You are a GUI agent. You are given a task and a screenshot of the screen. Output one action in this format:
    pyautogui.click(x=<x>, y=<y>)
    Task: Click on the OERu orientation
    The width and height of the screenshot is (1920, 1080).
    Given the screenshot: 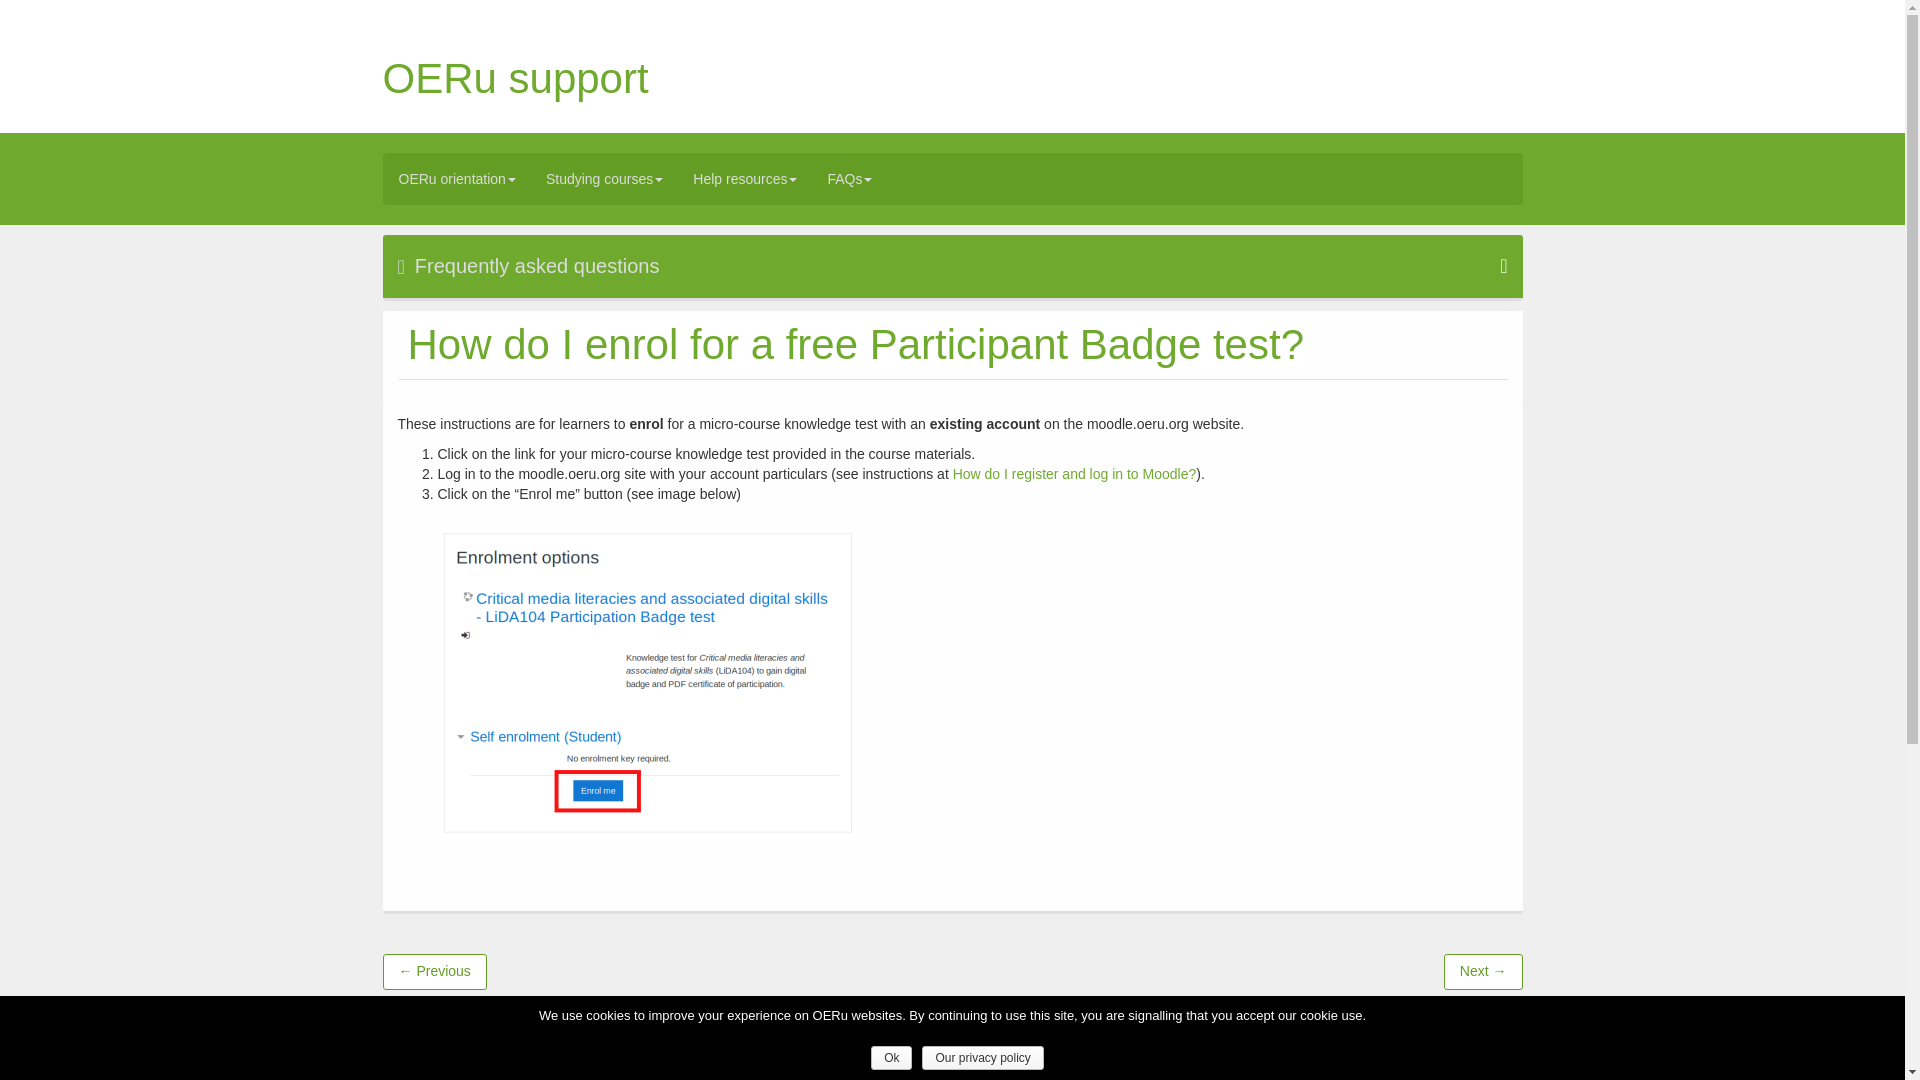 What is the action you would take?
    pyautogui.click(x=458, y=179)
    